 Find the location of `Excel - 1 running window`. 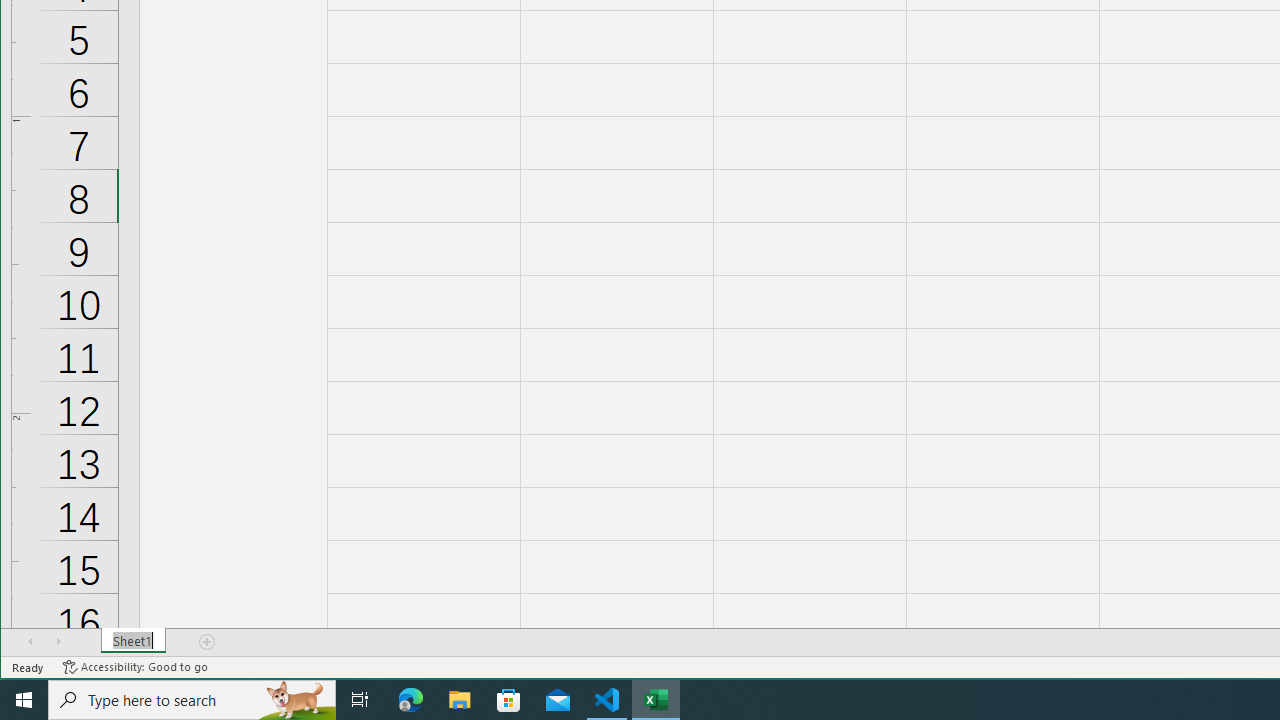

Excel - 1 running window is located at coordinates (656, 700).